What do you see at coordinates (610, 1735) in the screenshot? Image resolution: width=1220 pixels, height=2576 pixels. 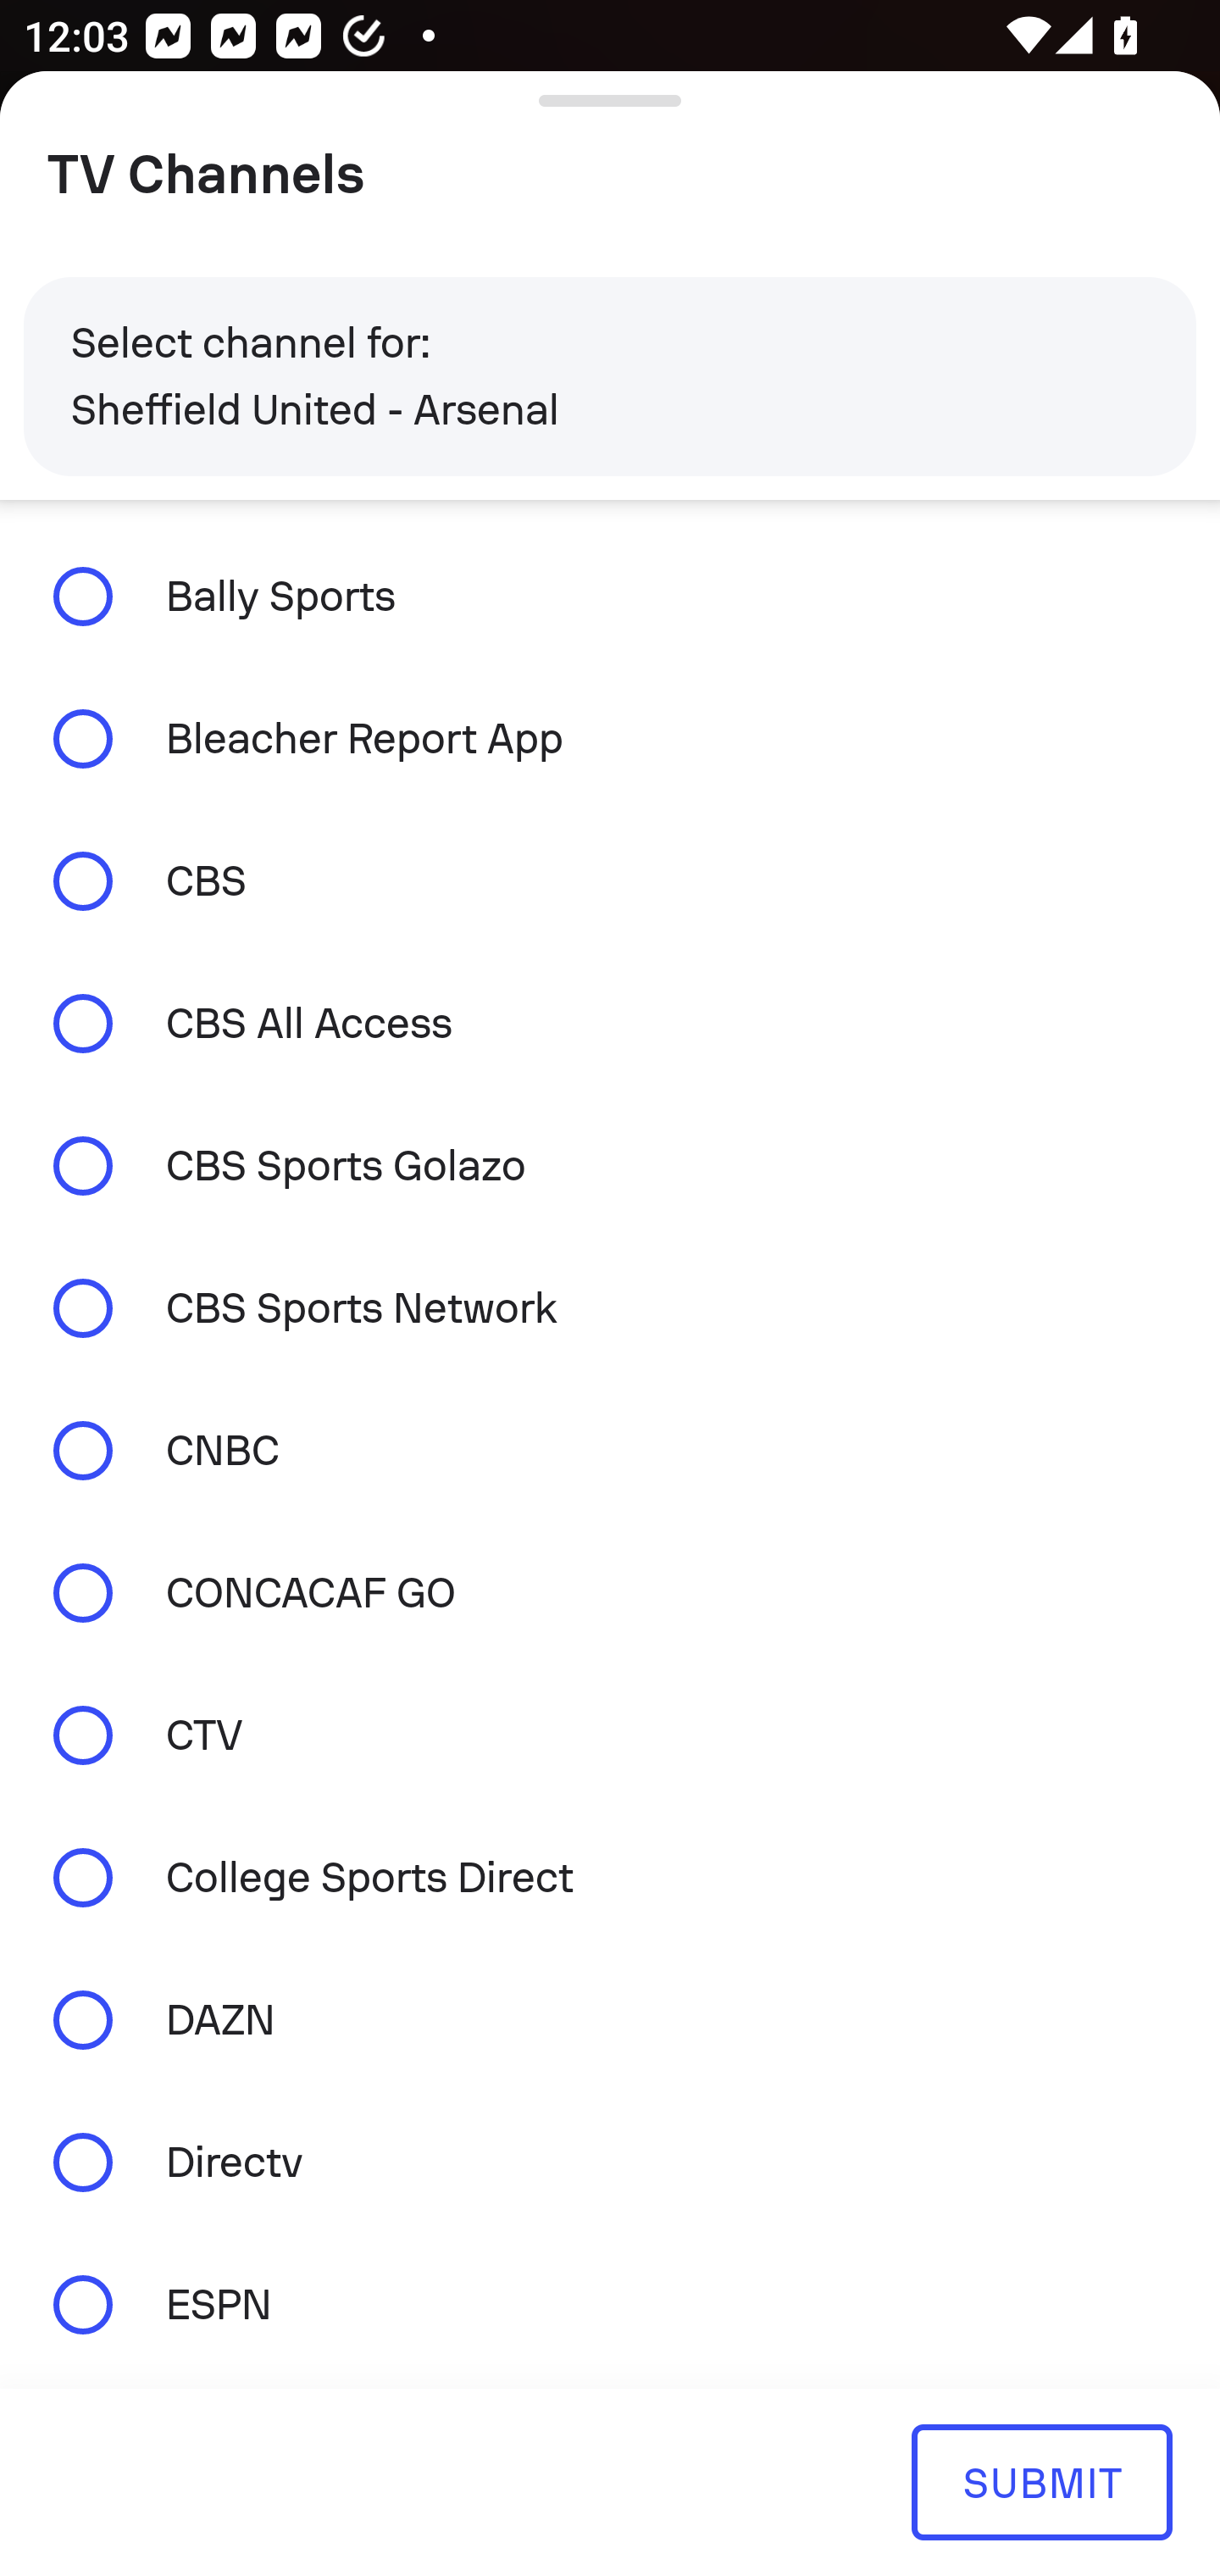 I see `CTV` at bounding box center [610, 1735].